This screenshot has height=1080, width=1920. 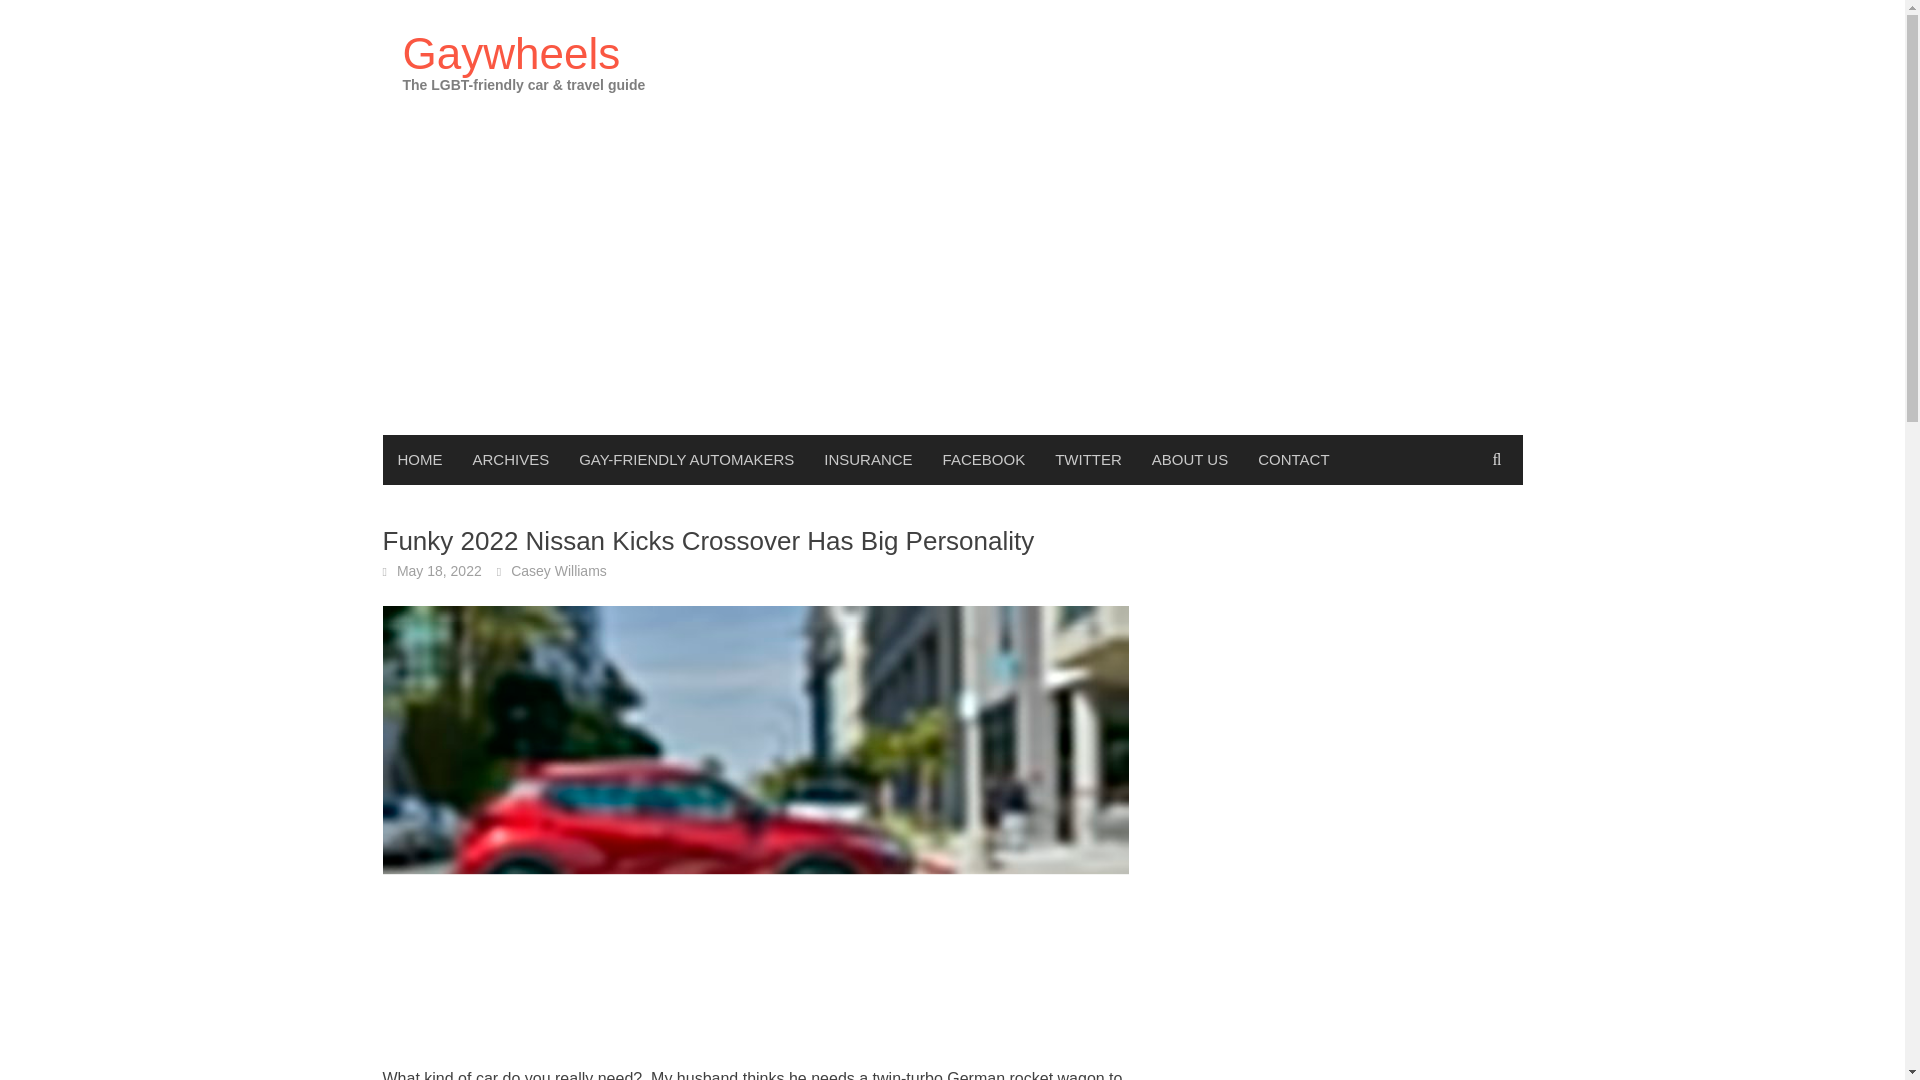 What do you see at coordinates (439, 570) in the screenshot?
I see `May 18, 2022` at bounding box center [439, 570].